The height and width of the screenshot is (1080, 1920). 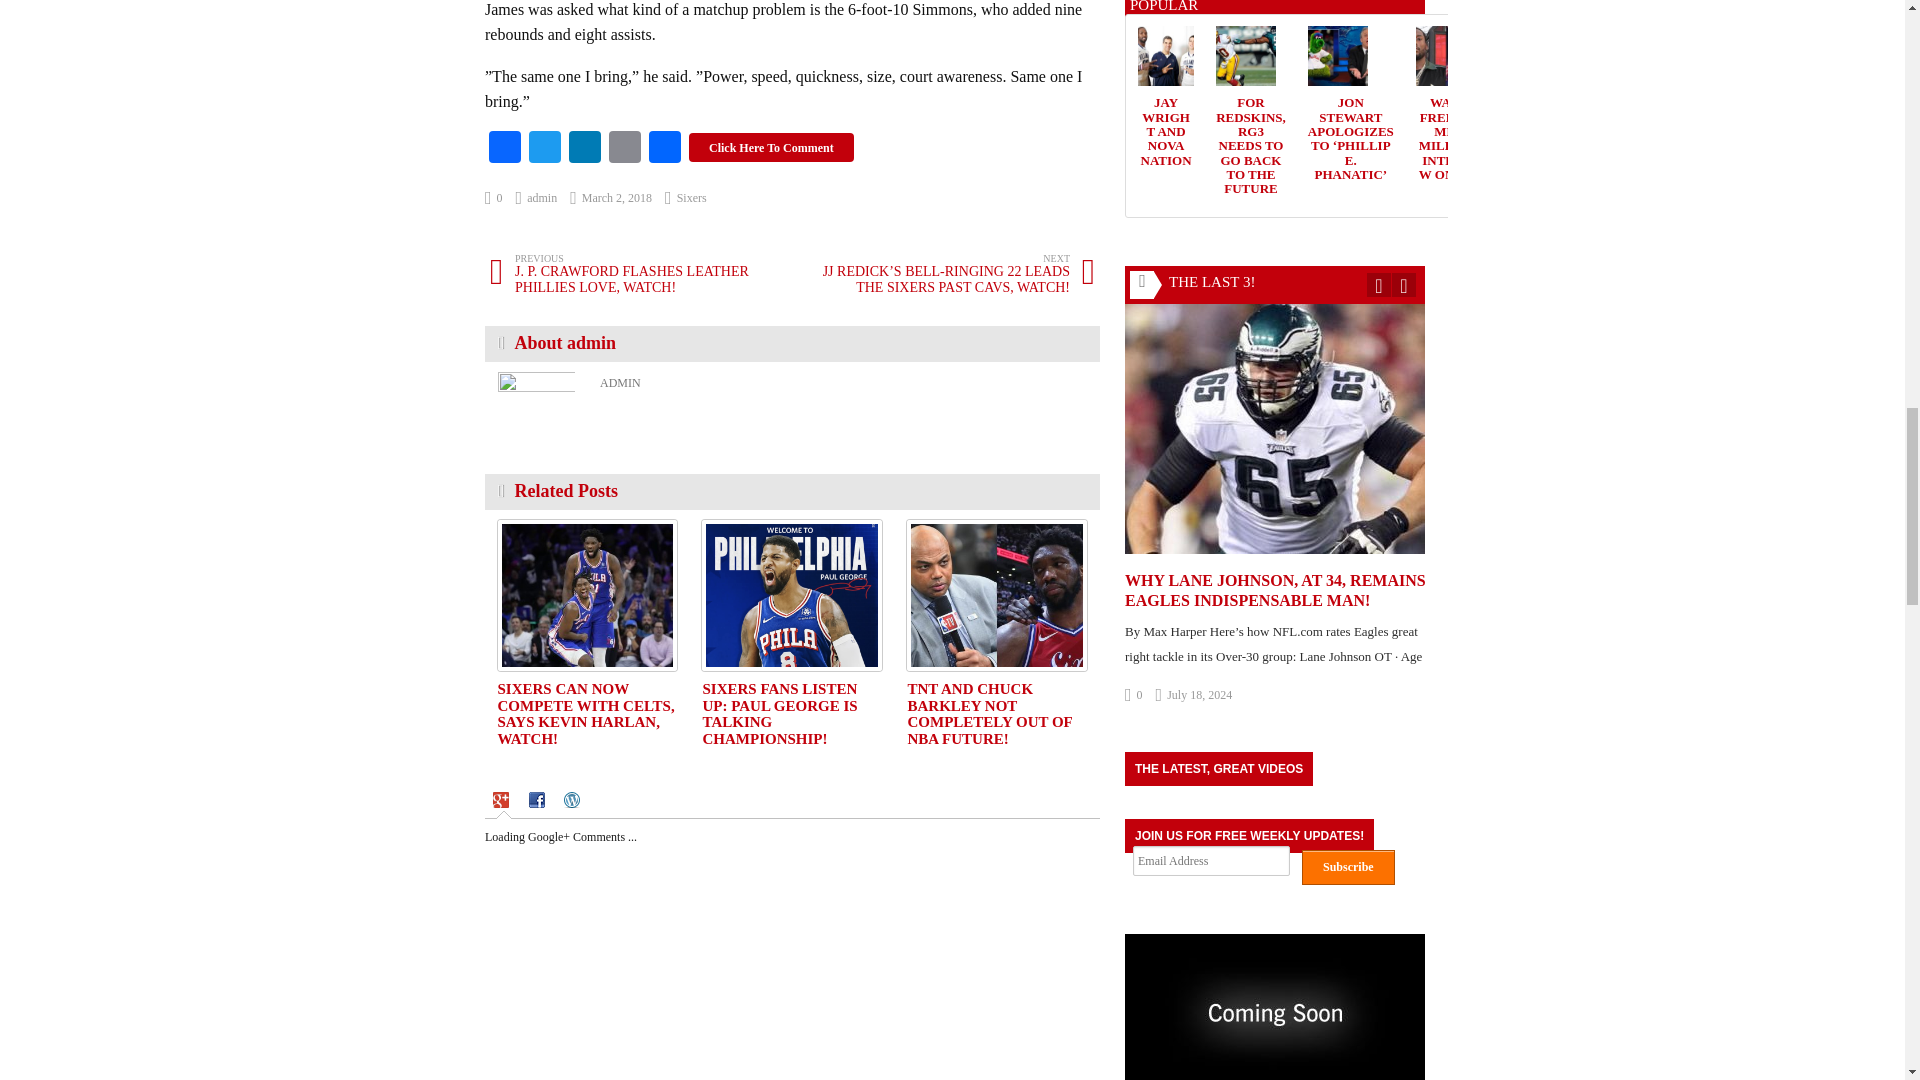 I want to click on SIXERS CAN NOW COMPETE WITH CELTS, SAYS KEVIN HARLAN, WATCH!, so click(x=587, y=594).